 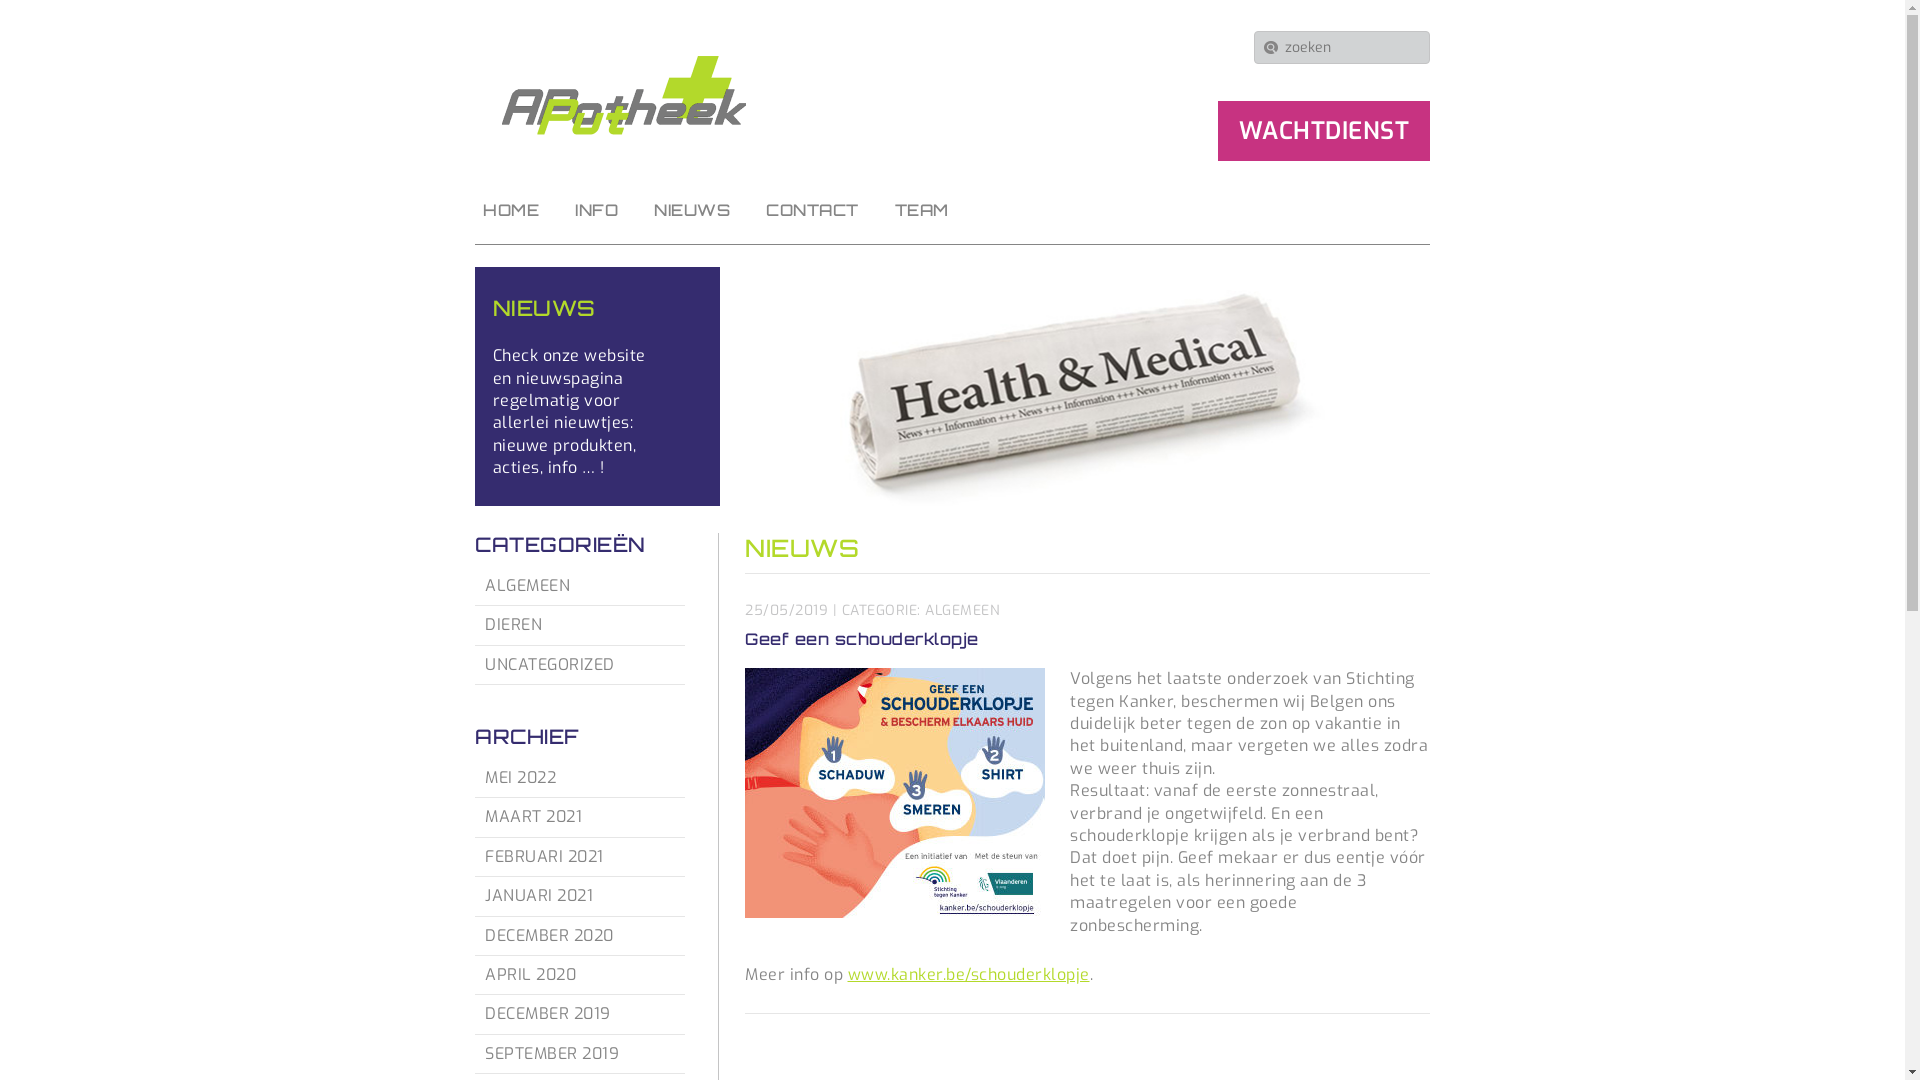 What do you see at coordinates (596, 210) in the screenshot?
I see `INFO` at bounding box center [596, 210].